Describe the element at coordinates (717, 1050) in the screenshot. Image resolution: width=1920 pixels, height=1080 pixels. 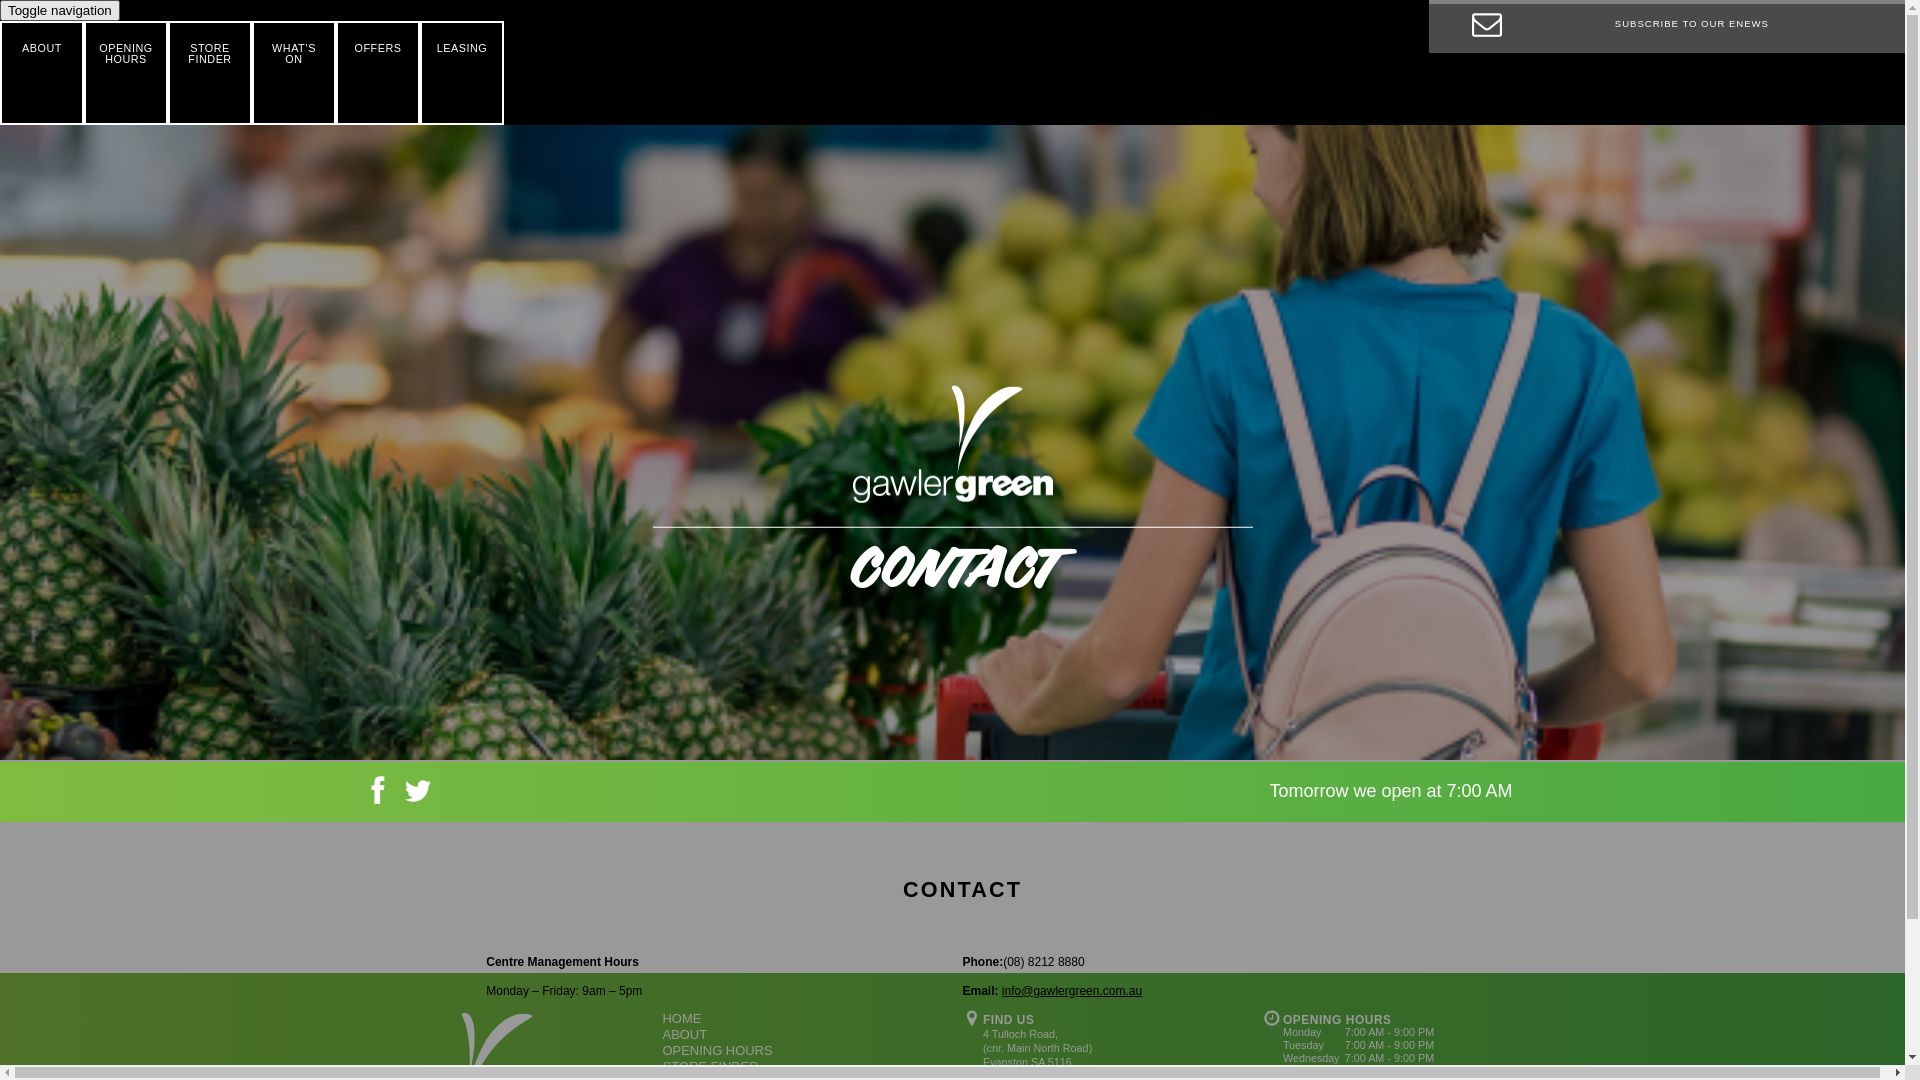
I see `OPENING HOURS` at that location.